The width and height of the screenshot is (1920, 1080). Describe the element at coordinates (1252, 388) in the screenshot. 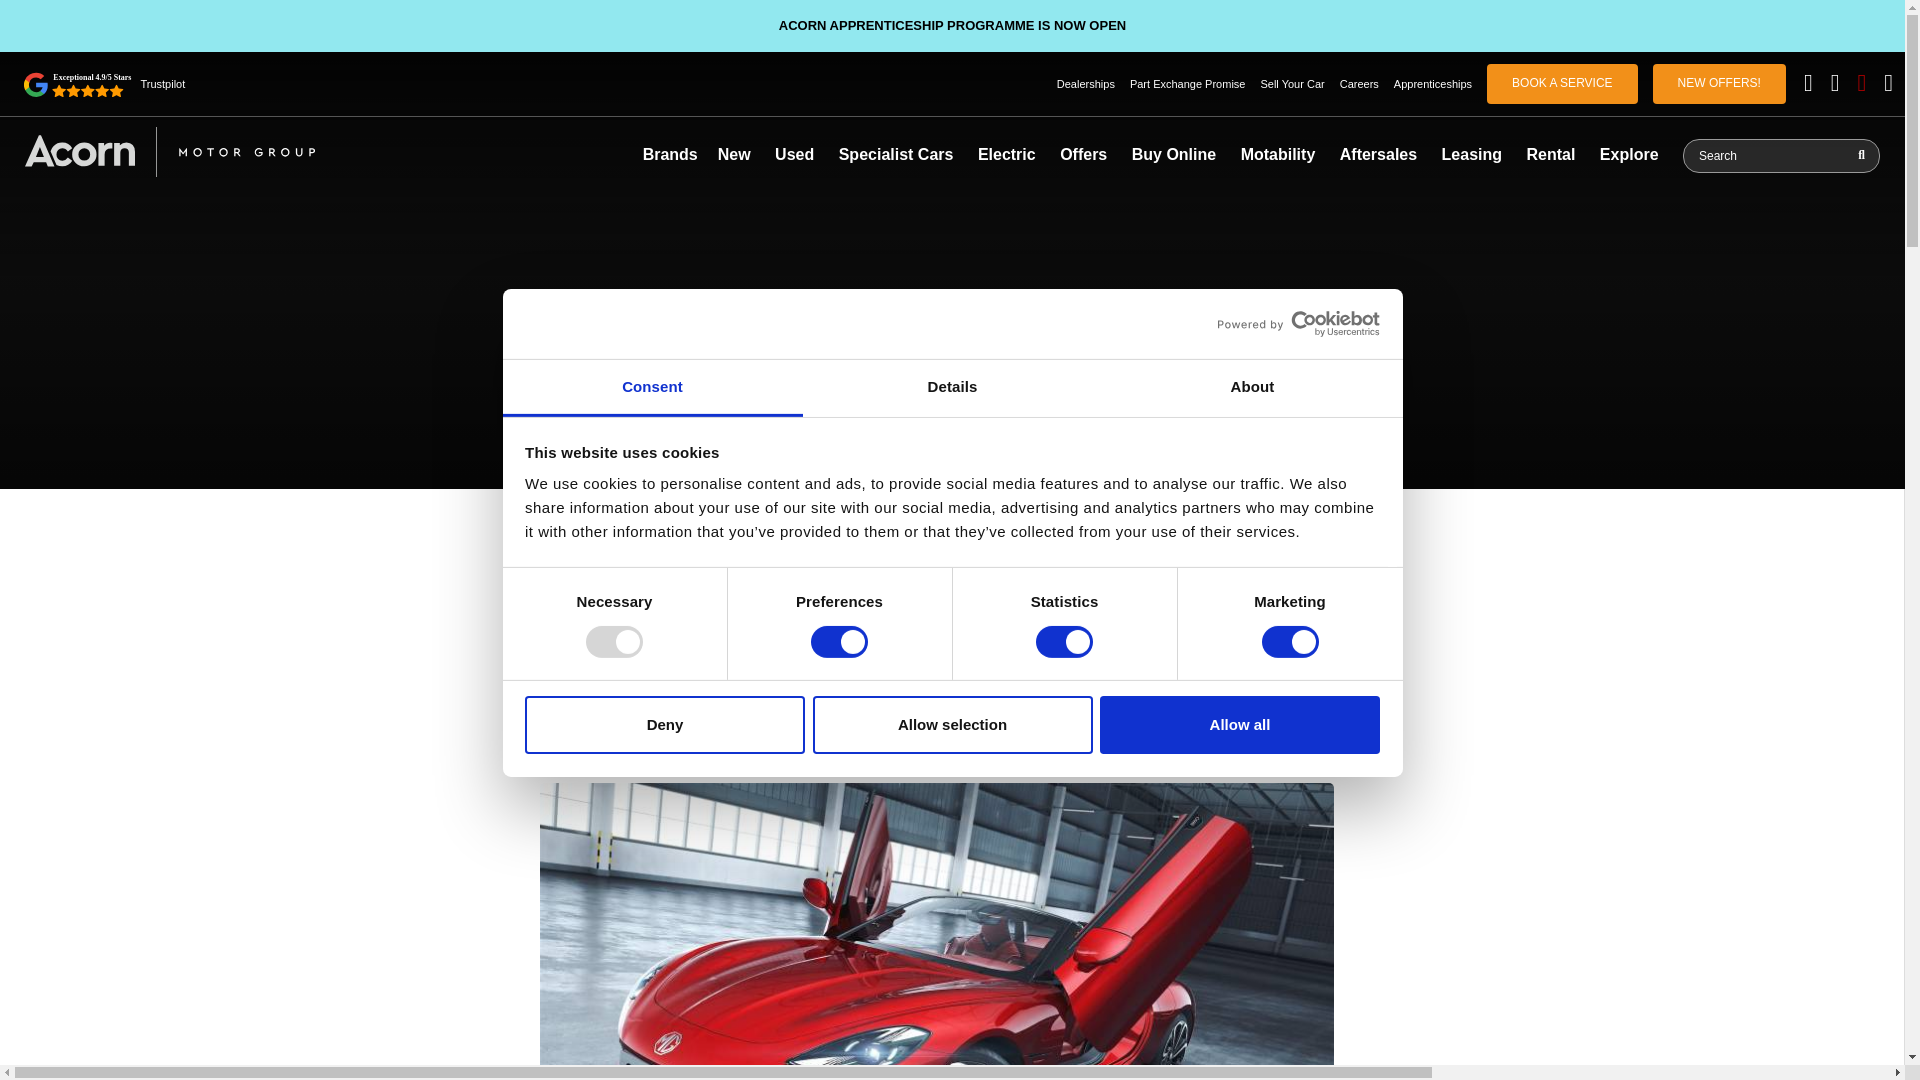

I see `About` at that location.